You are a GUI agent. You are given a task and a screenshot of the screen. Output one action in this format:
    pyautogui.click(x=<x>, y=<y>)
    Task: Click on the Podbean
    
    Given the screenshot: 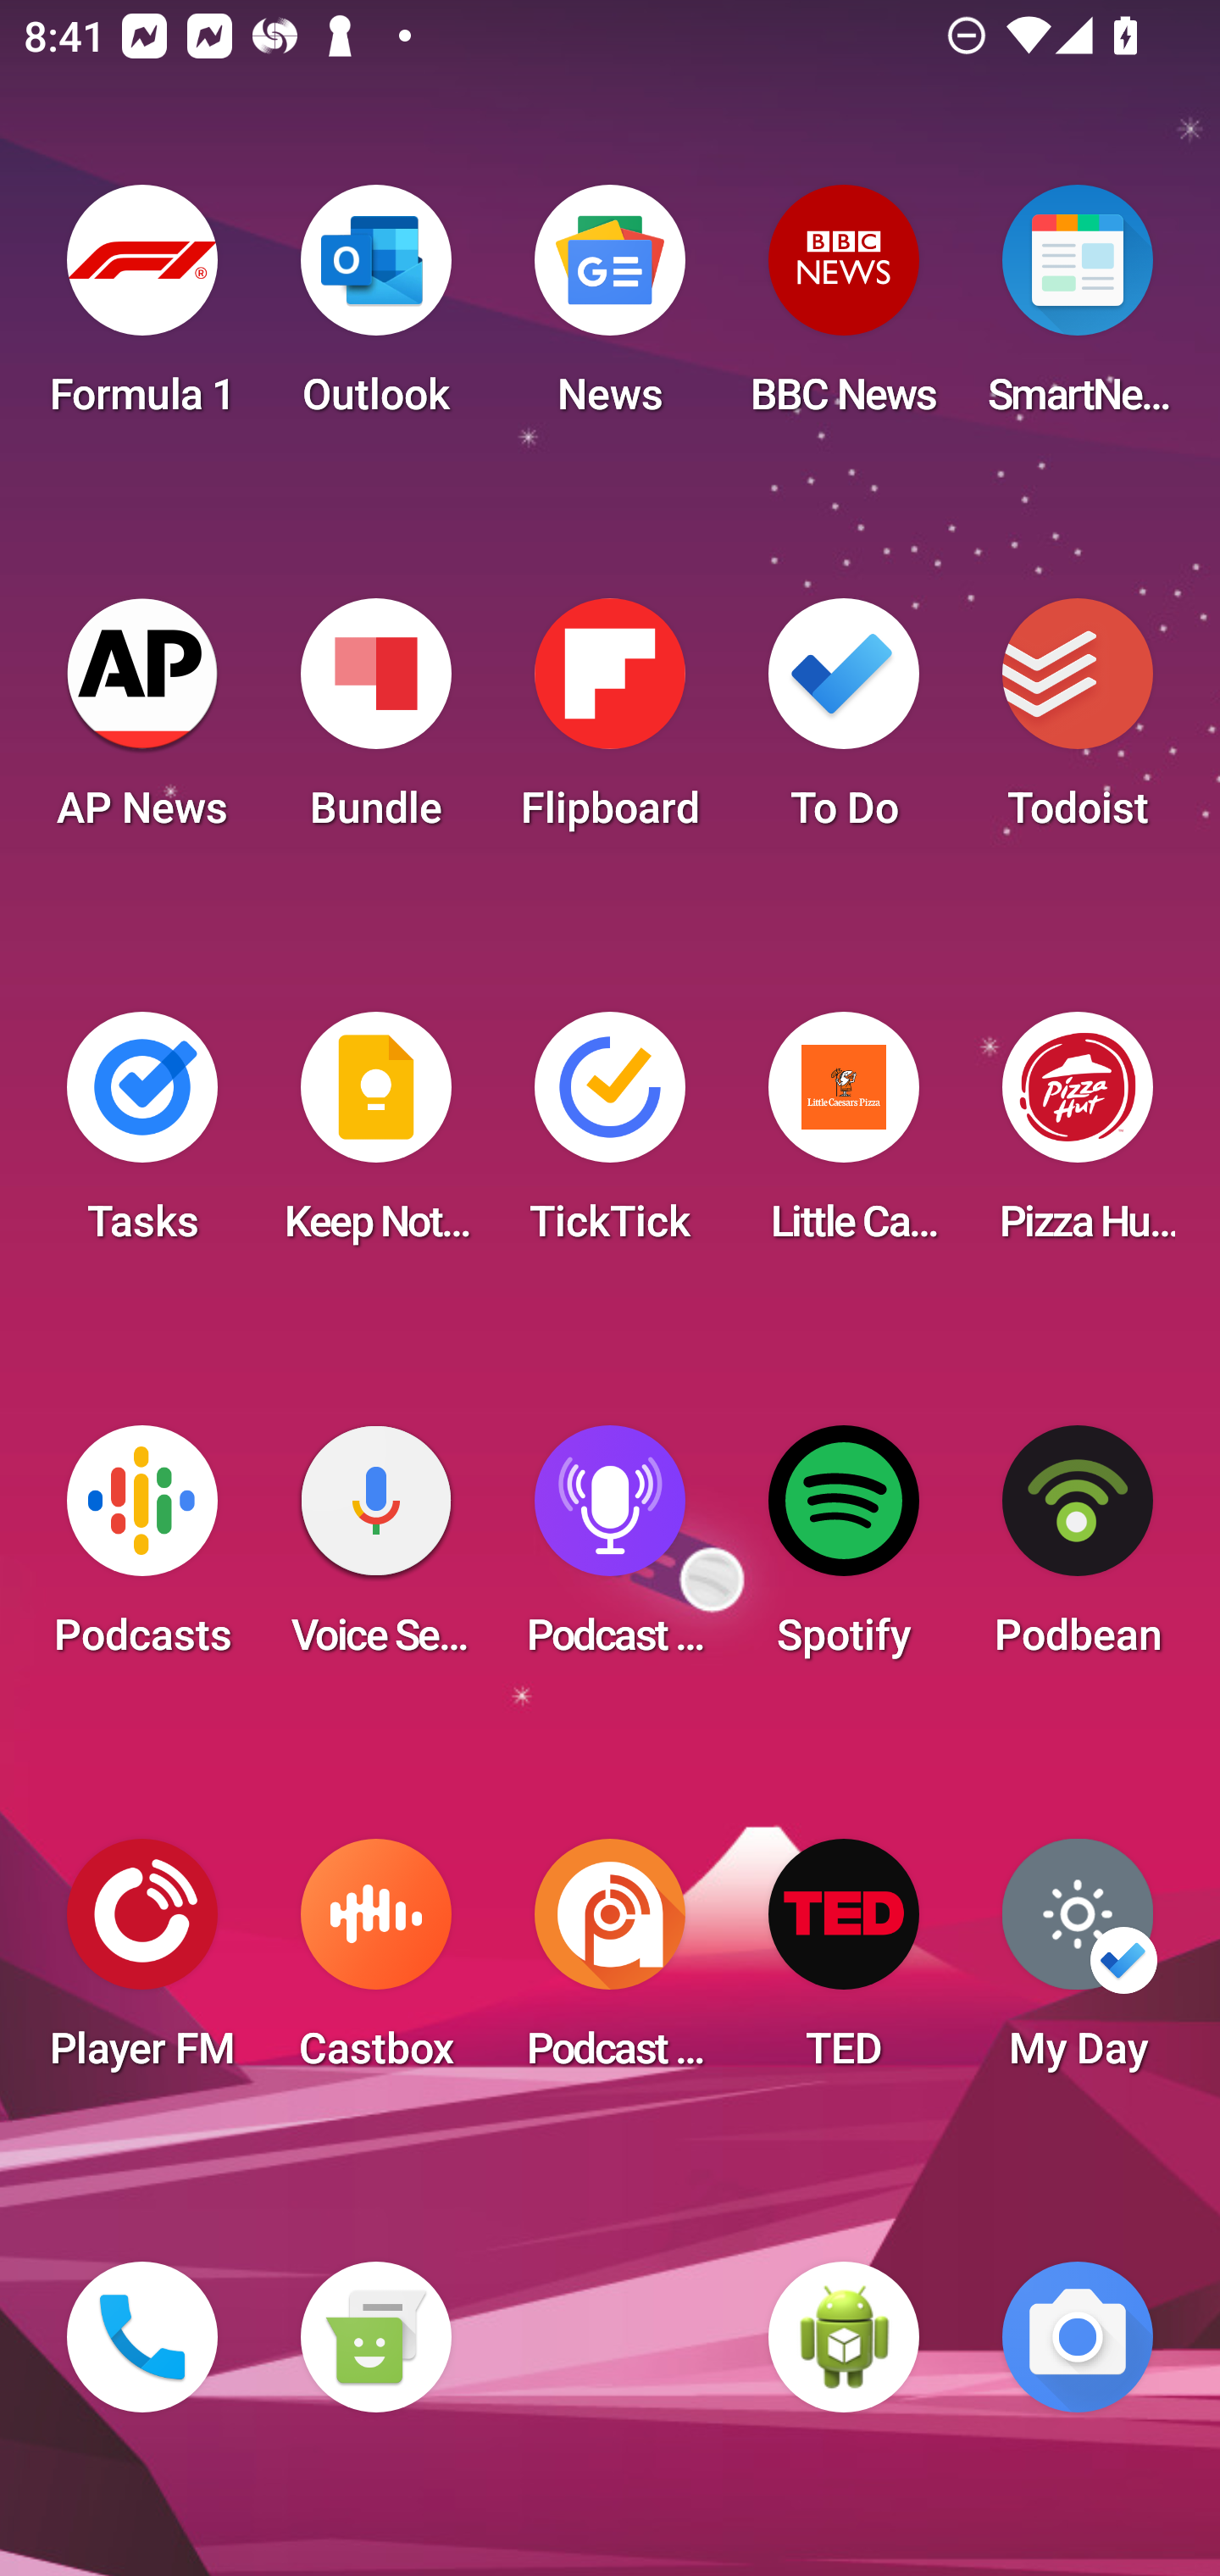 What is the action you would take?
    pyautogui.click(x=1078, y=1551)
    